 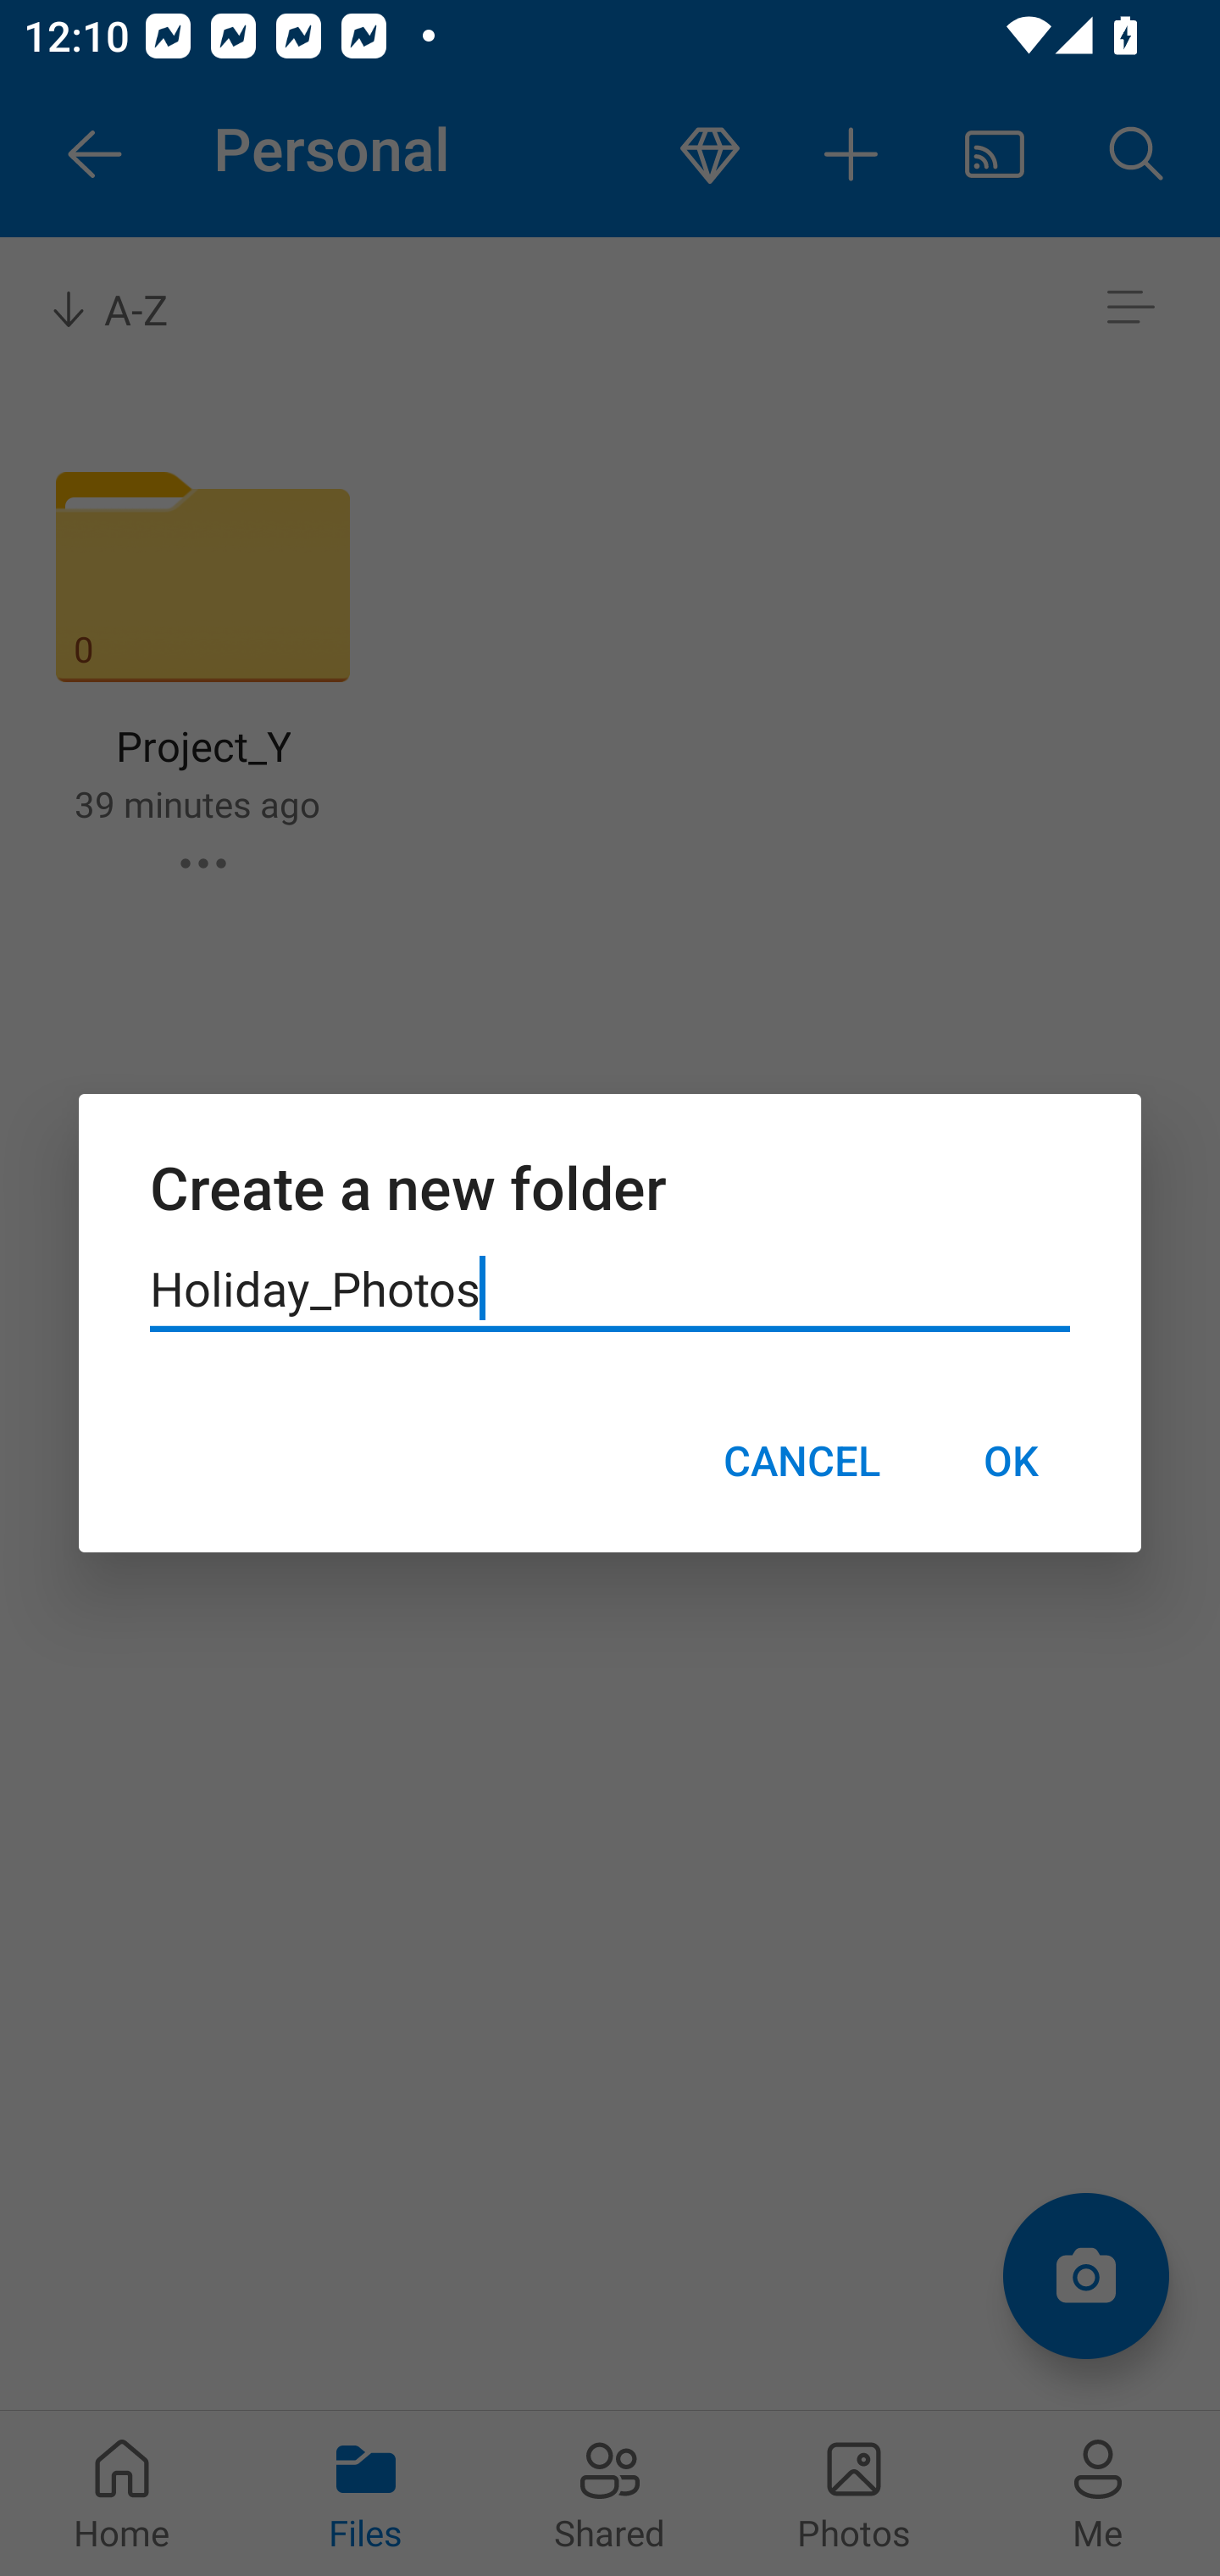 What do you see at coordinates (1010, 1460) in the screenshot?
I see `OK` at bounding box center [1010, 1460].